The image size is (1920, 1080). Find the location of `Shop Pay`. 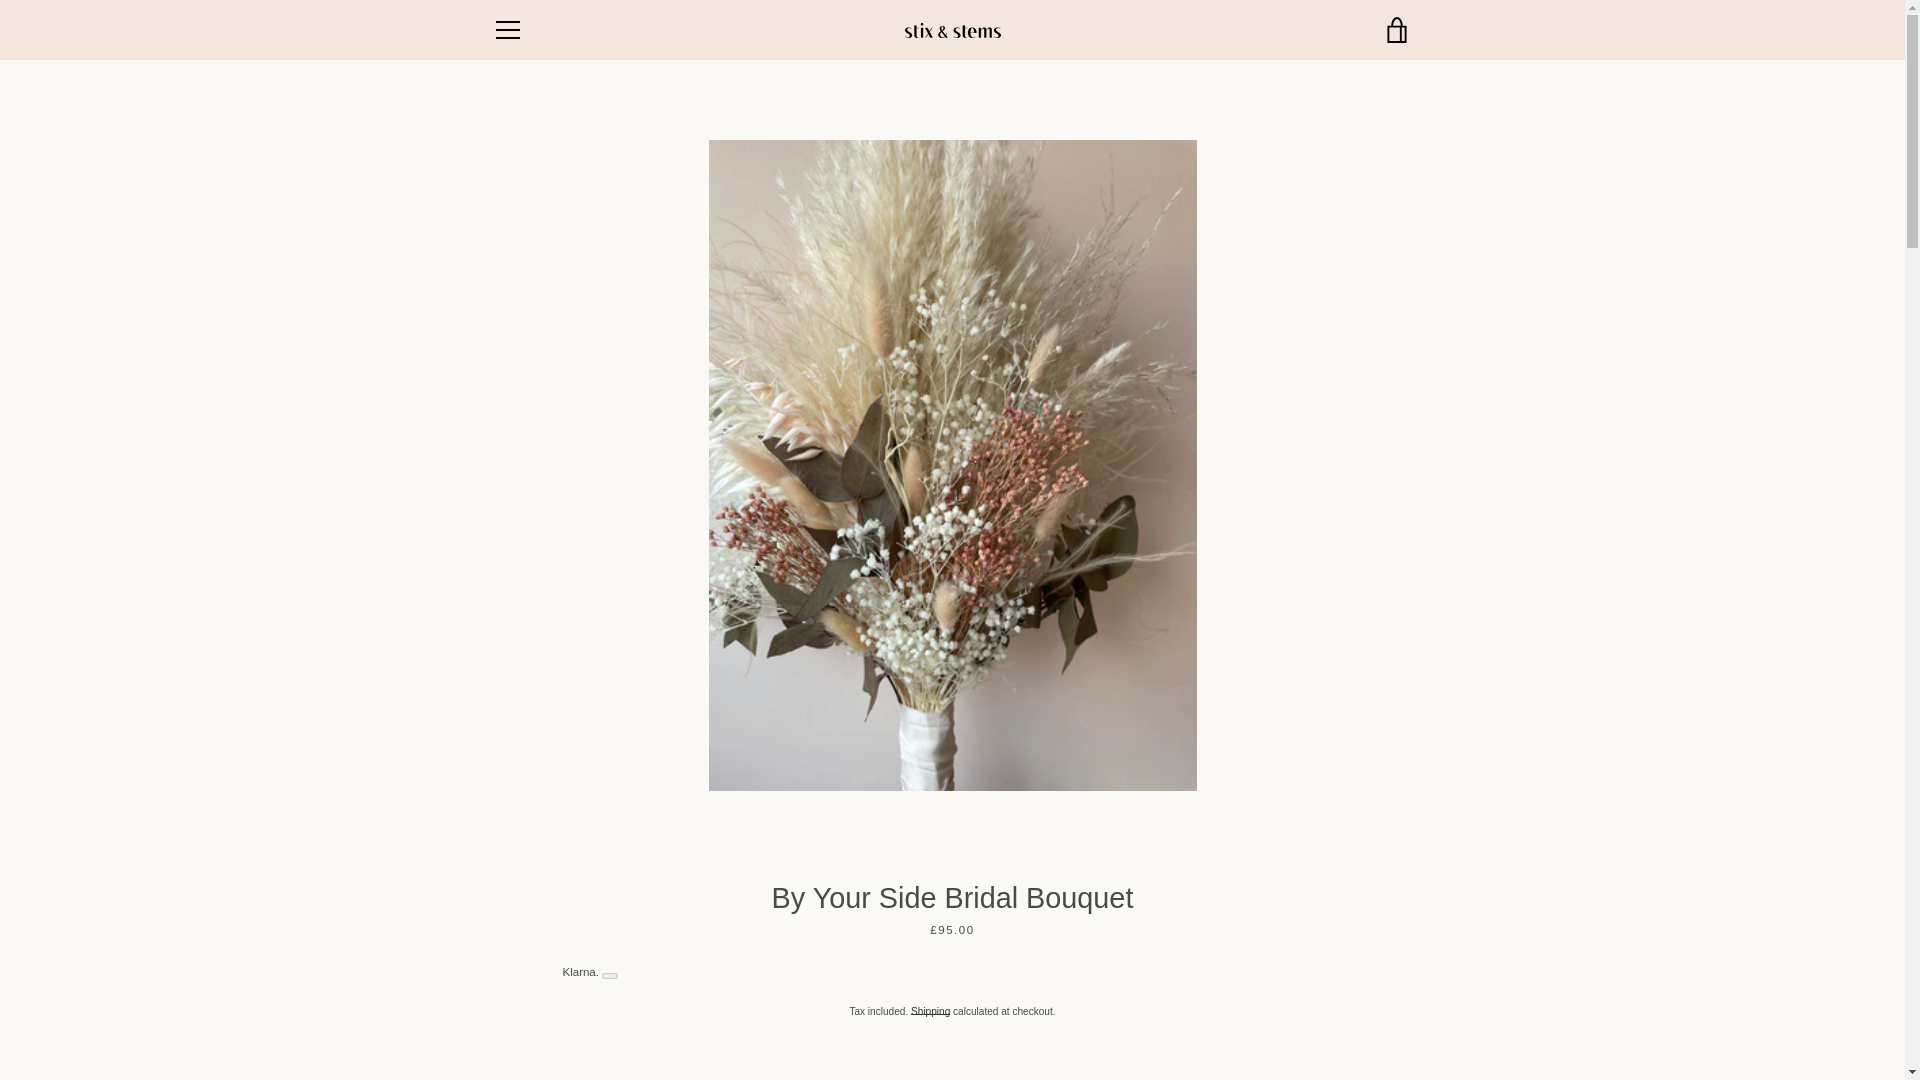

Shop Pay is located at coordinates (1257, 1026).